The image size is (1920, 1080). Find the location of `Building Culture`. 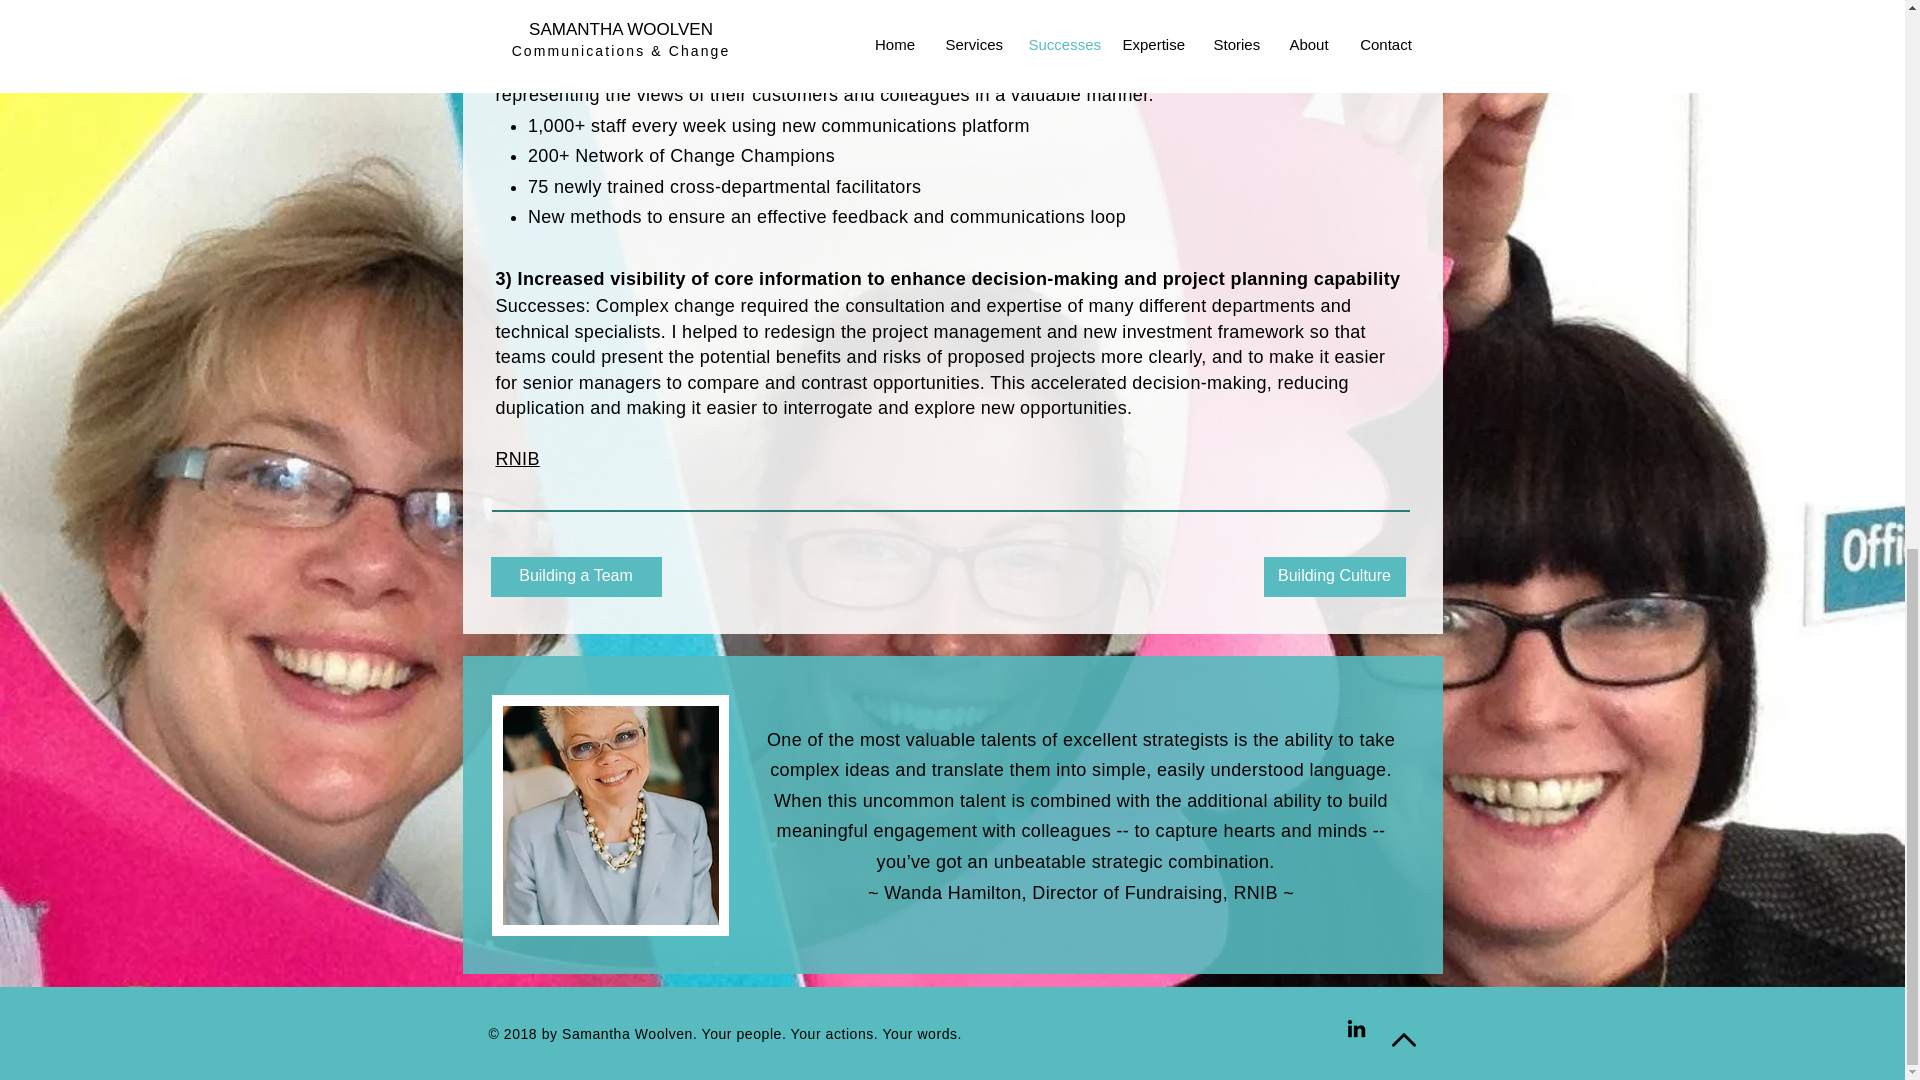

Building Culture is located at coordinates (1334, 577).